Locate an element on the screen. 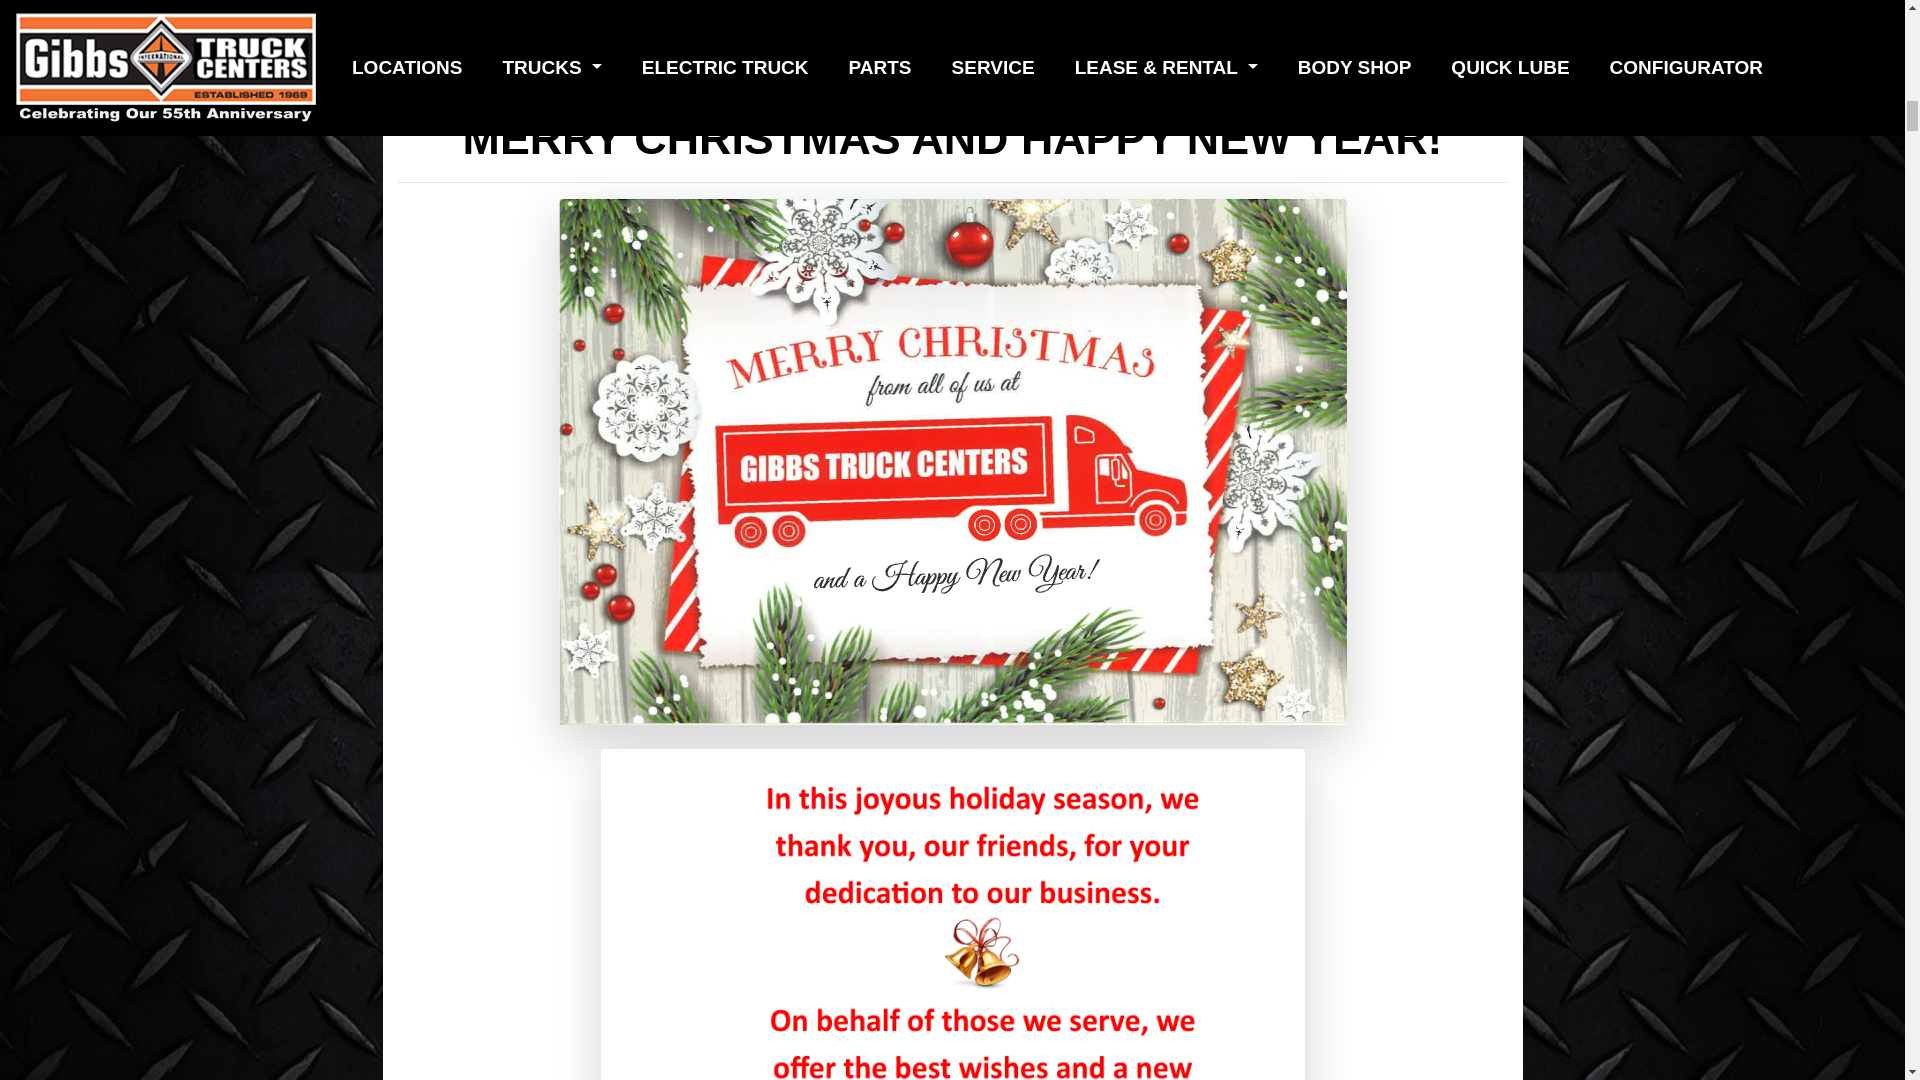 The height and width of the screenshot is (1080, 1920). WWW.GIBBSTRUCKS.COM is located at coordinates (952, 52).